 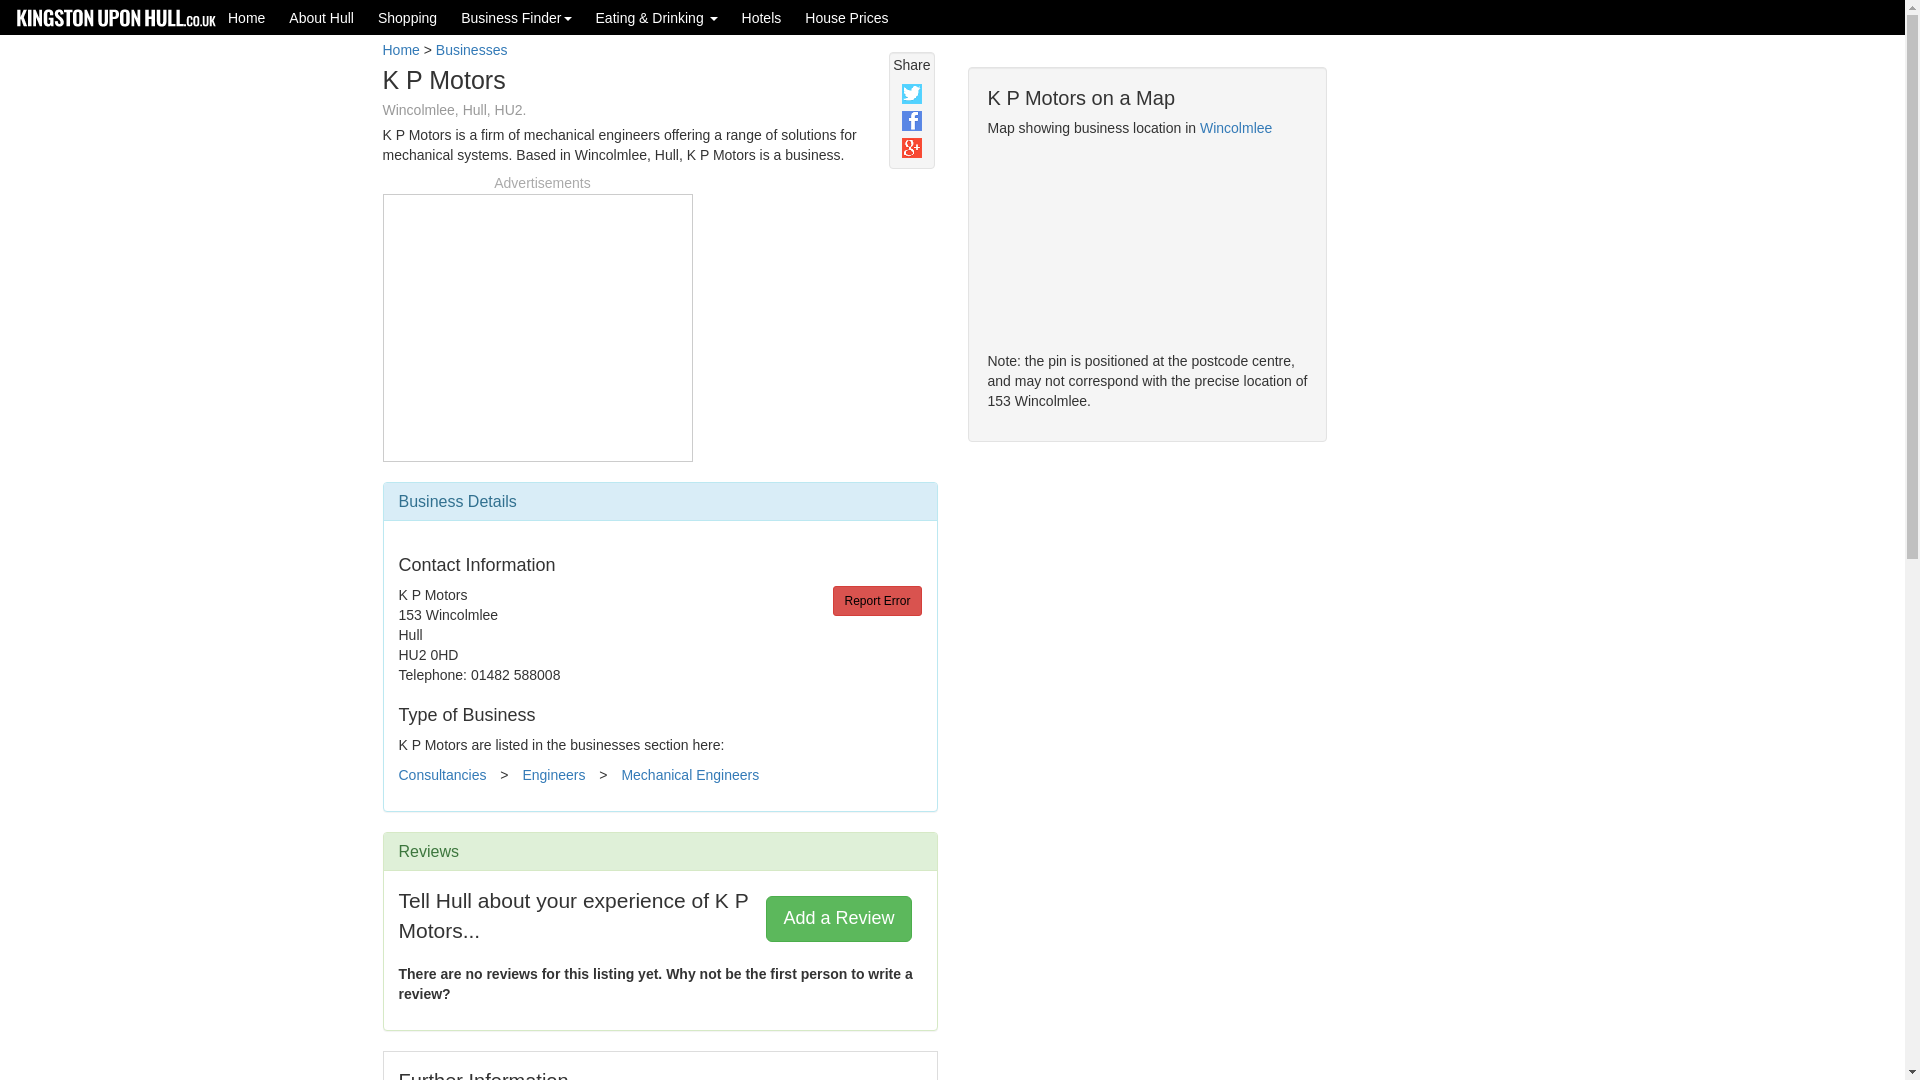 What do you see at coordinates (441, 774) in the screenshot?
I see `Consultancies` at bounding box center [441, 774].